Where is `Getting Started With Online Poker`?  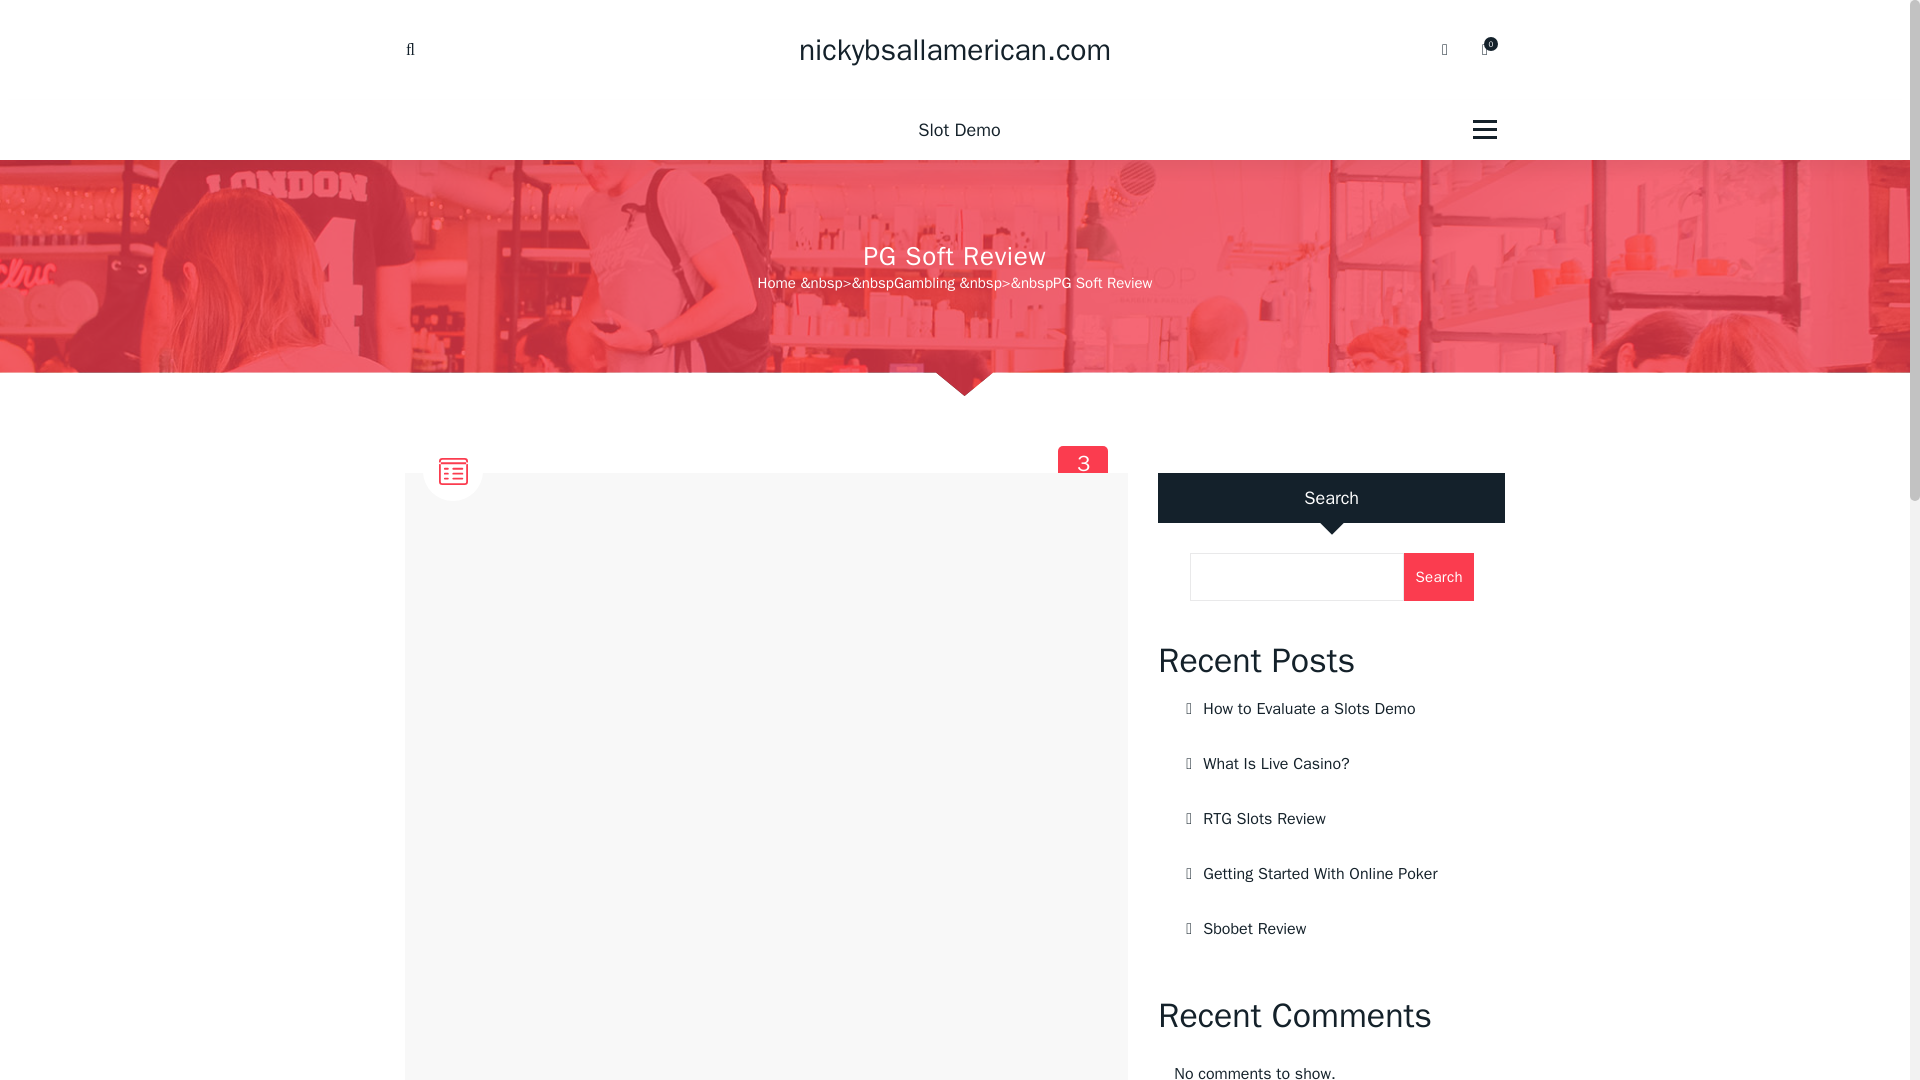
Getting Started With Online Poker is located at coordinates (1331, 763).